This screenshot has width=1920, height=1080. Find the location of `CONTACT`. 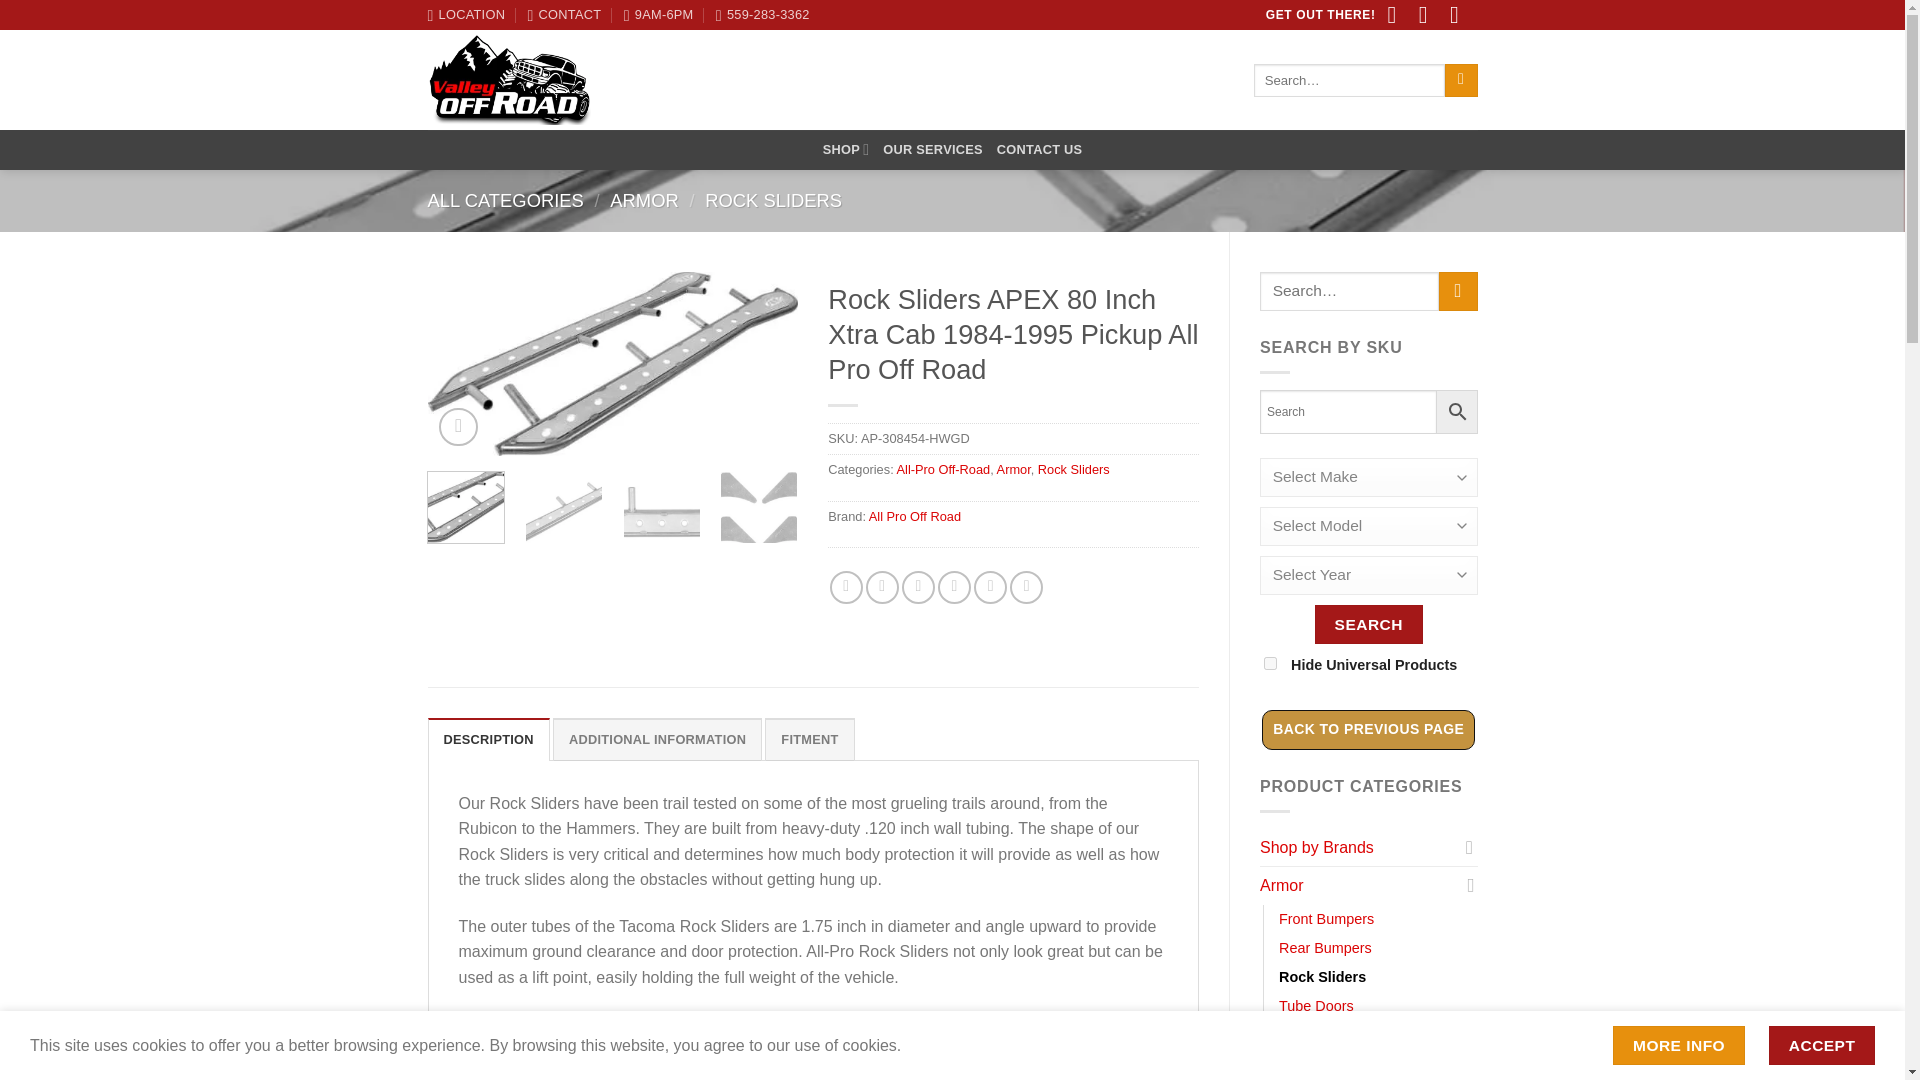

CONTACT is located at coordinates (565, 15).